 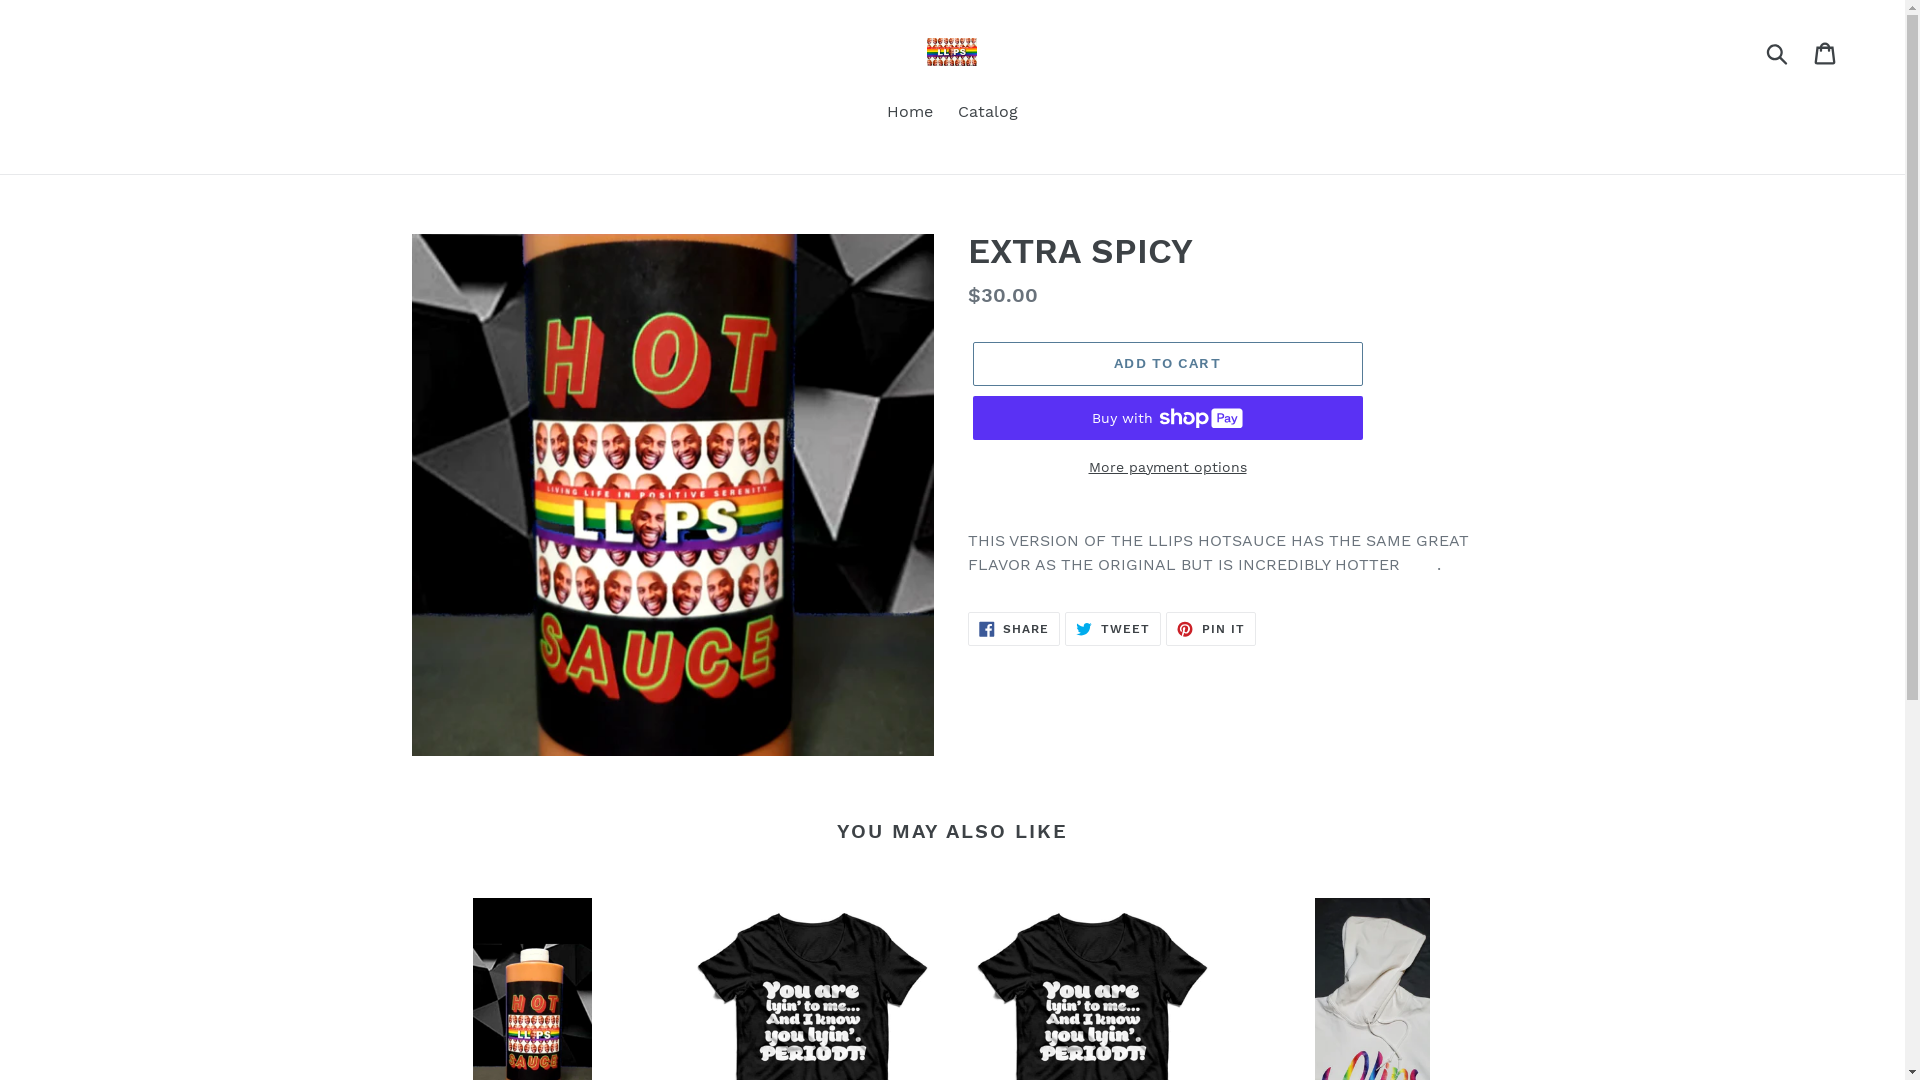 What do you see at coordinates (1014, 629) in the screenshot?
I see `SHARE
SHARE ON FACEBOOK` at bounding box center [1014, 629].